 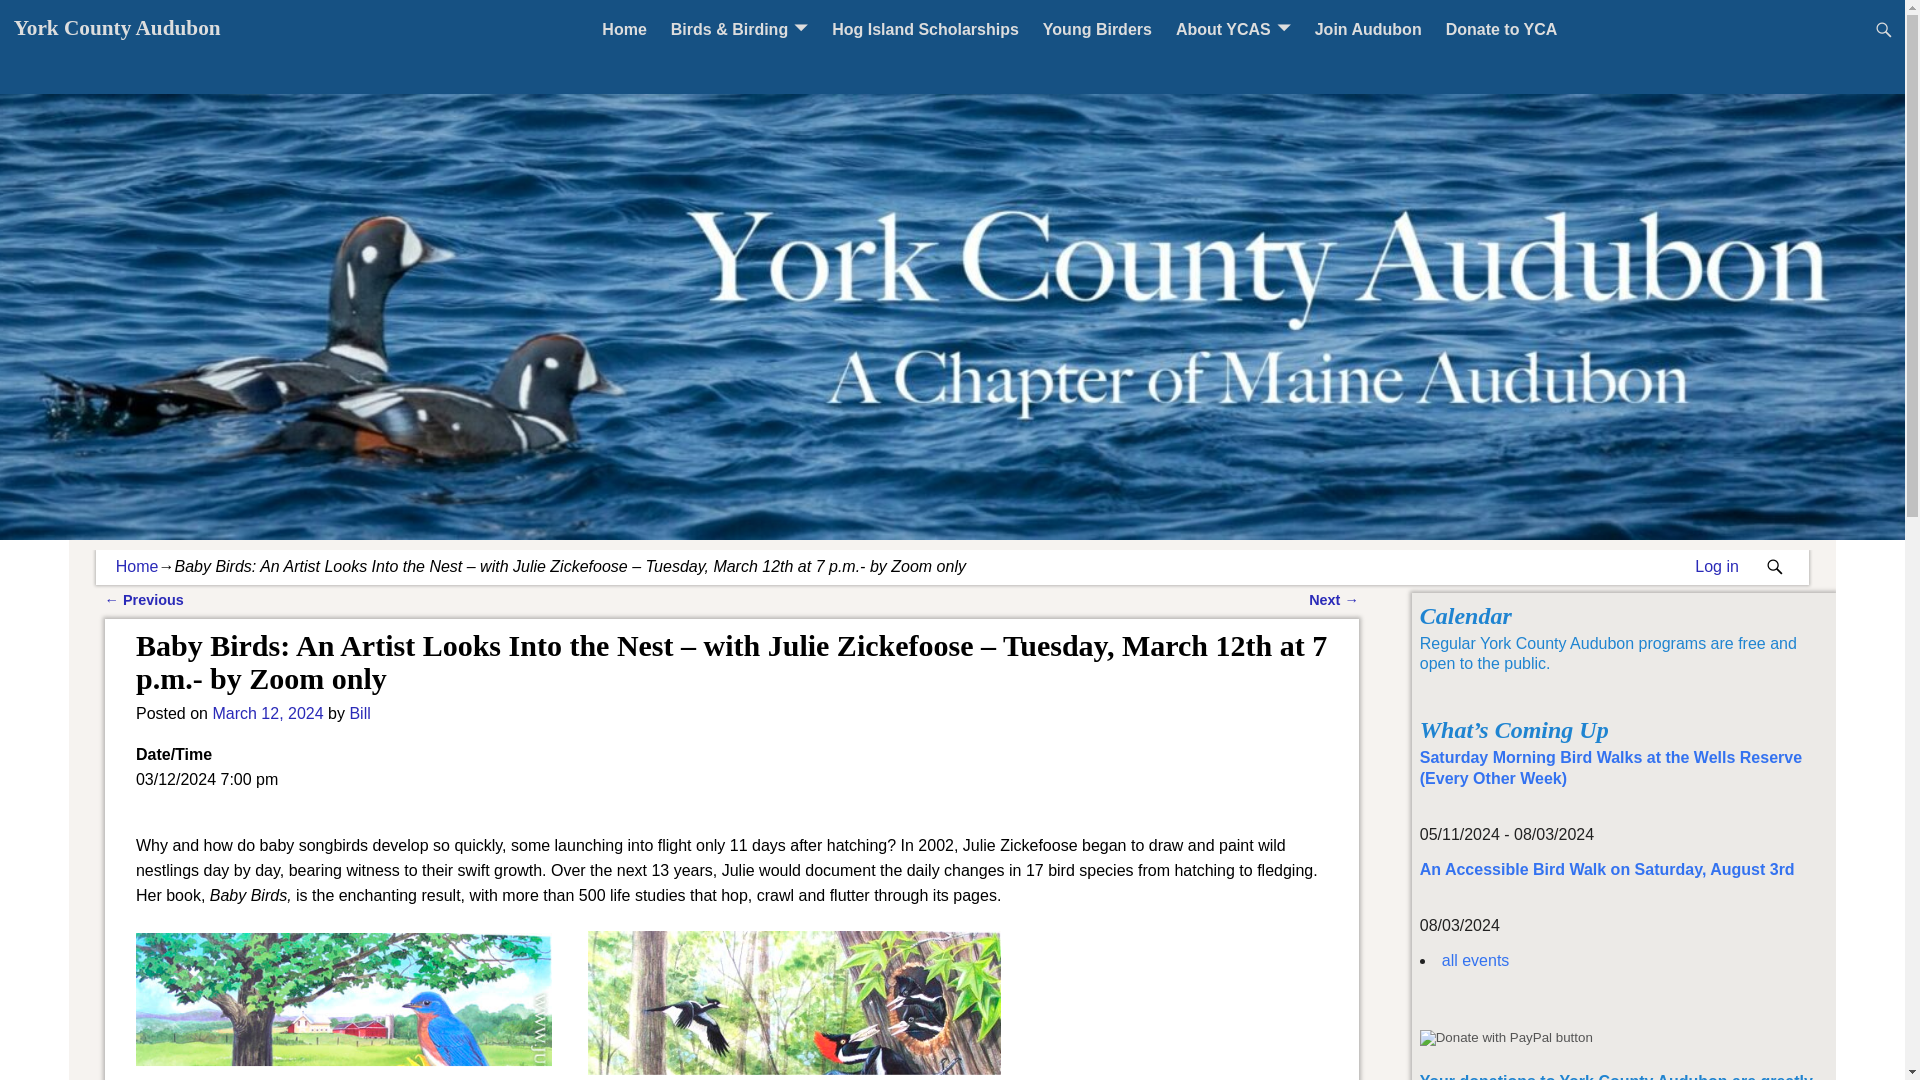 What do you see at coordinates (266, 714) in the screenshot?
I see `March 12, 2024` at bounding box center [266, 714].